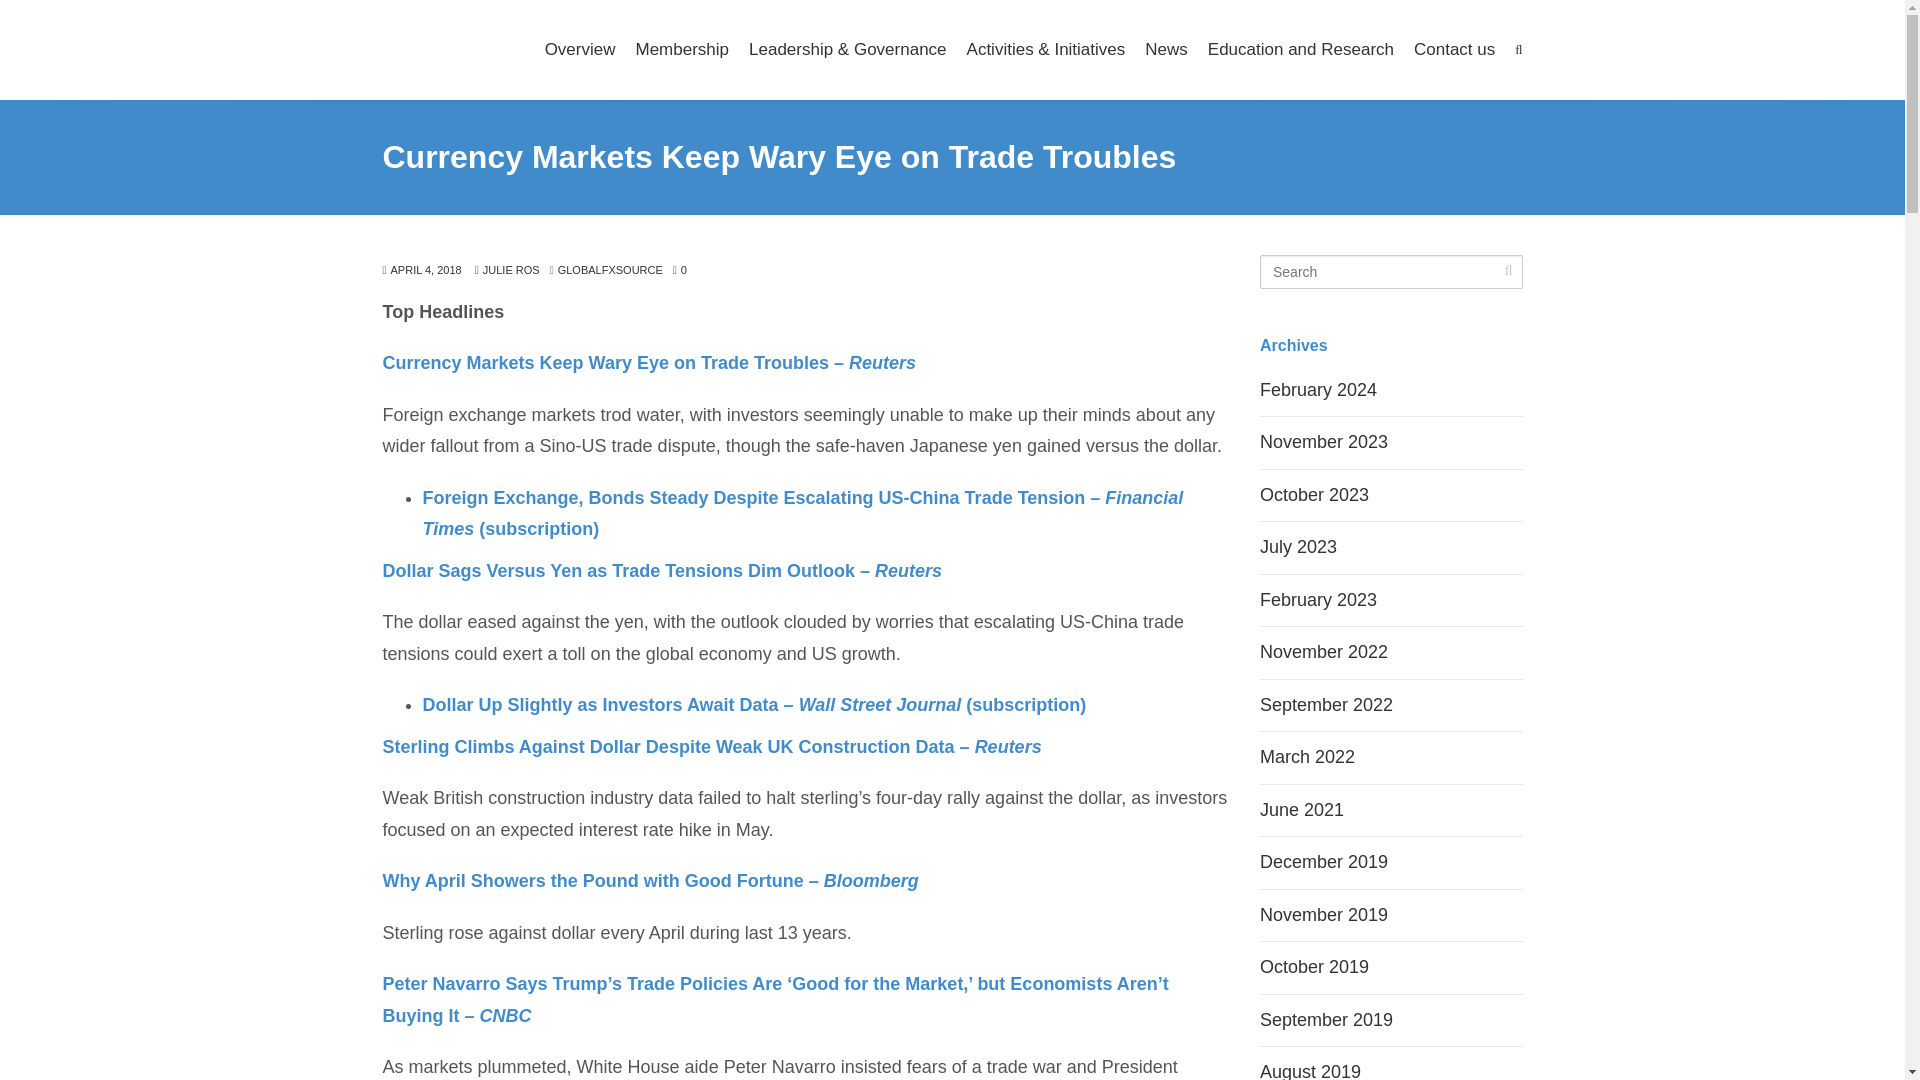  I want to click on Membership, so click(682, 50).